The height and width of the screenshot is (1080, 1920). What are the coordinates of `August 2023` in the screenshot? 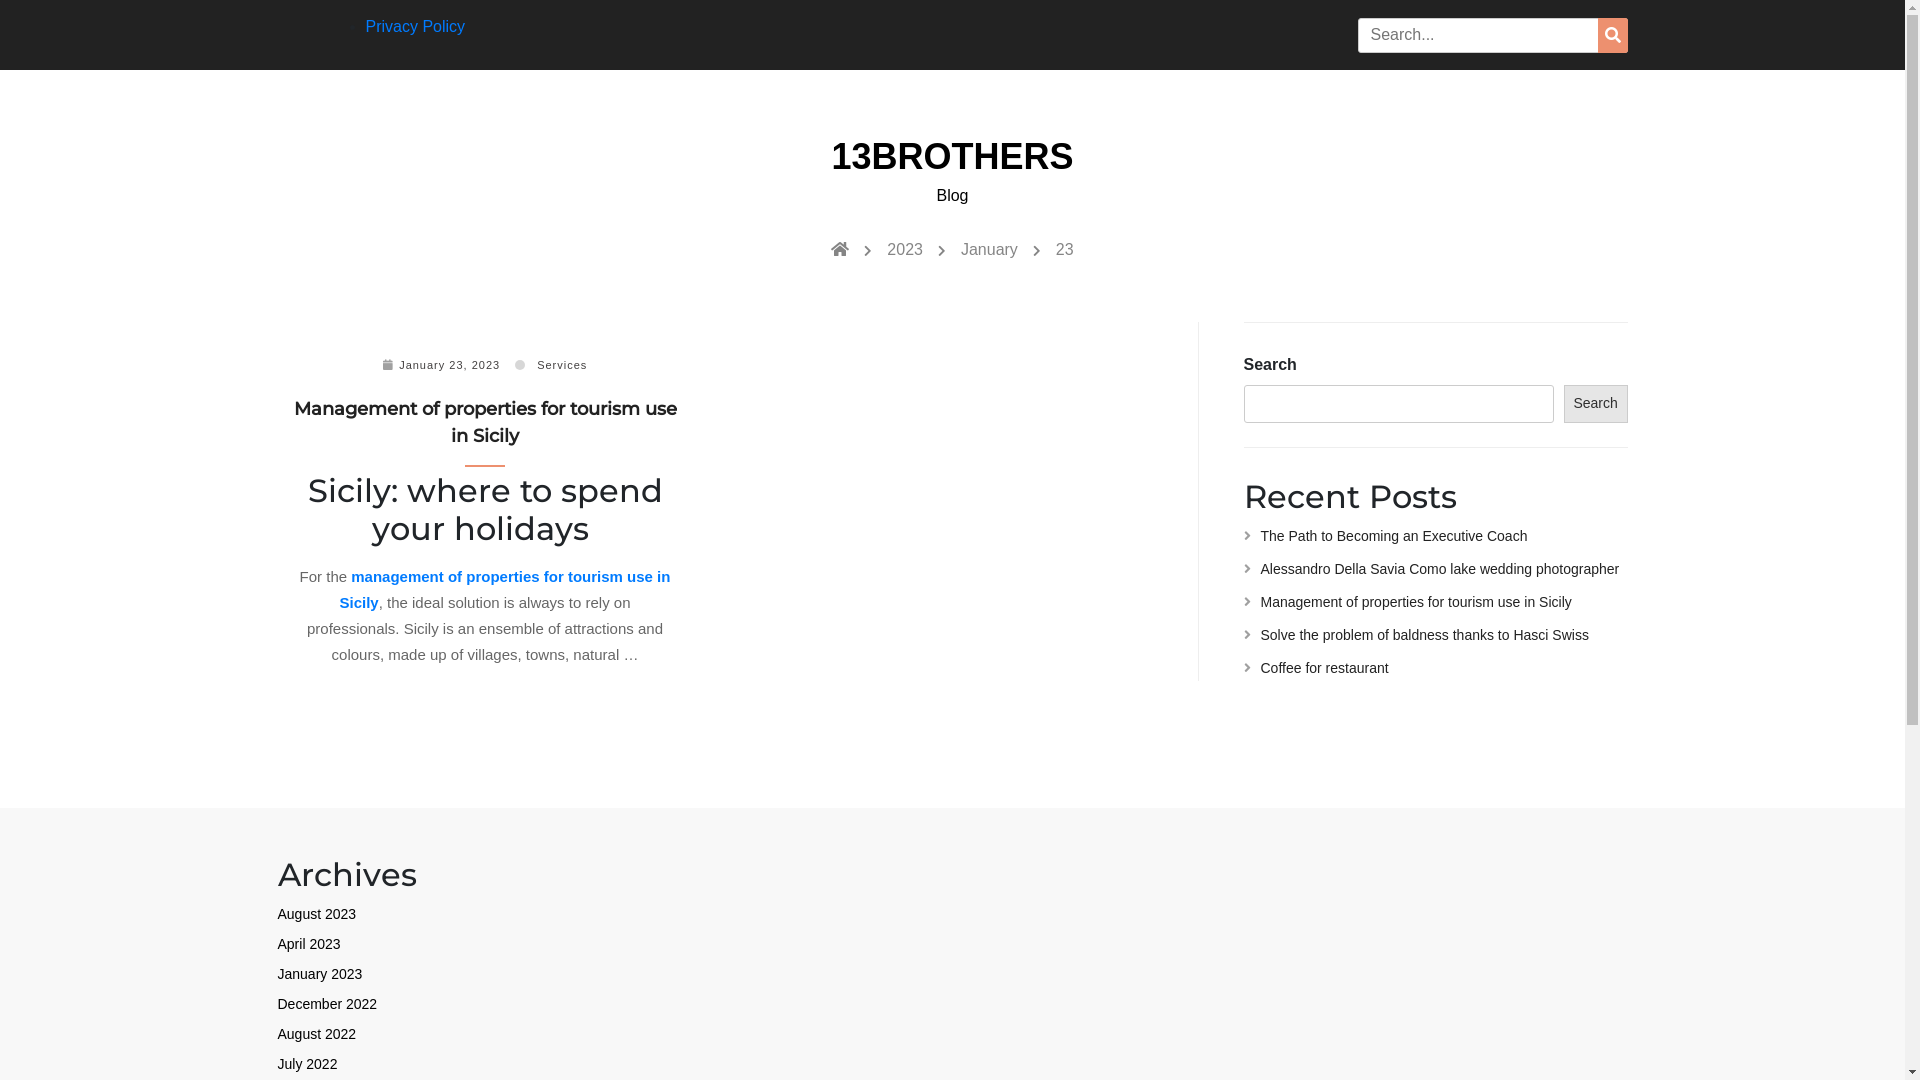 It's located at (318, 914).